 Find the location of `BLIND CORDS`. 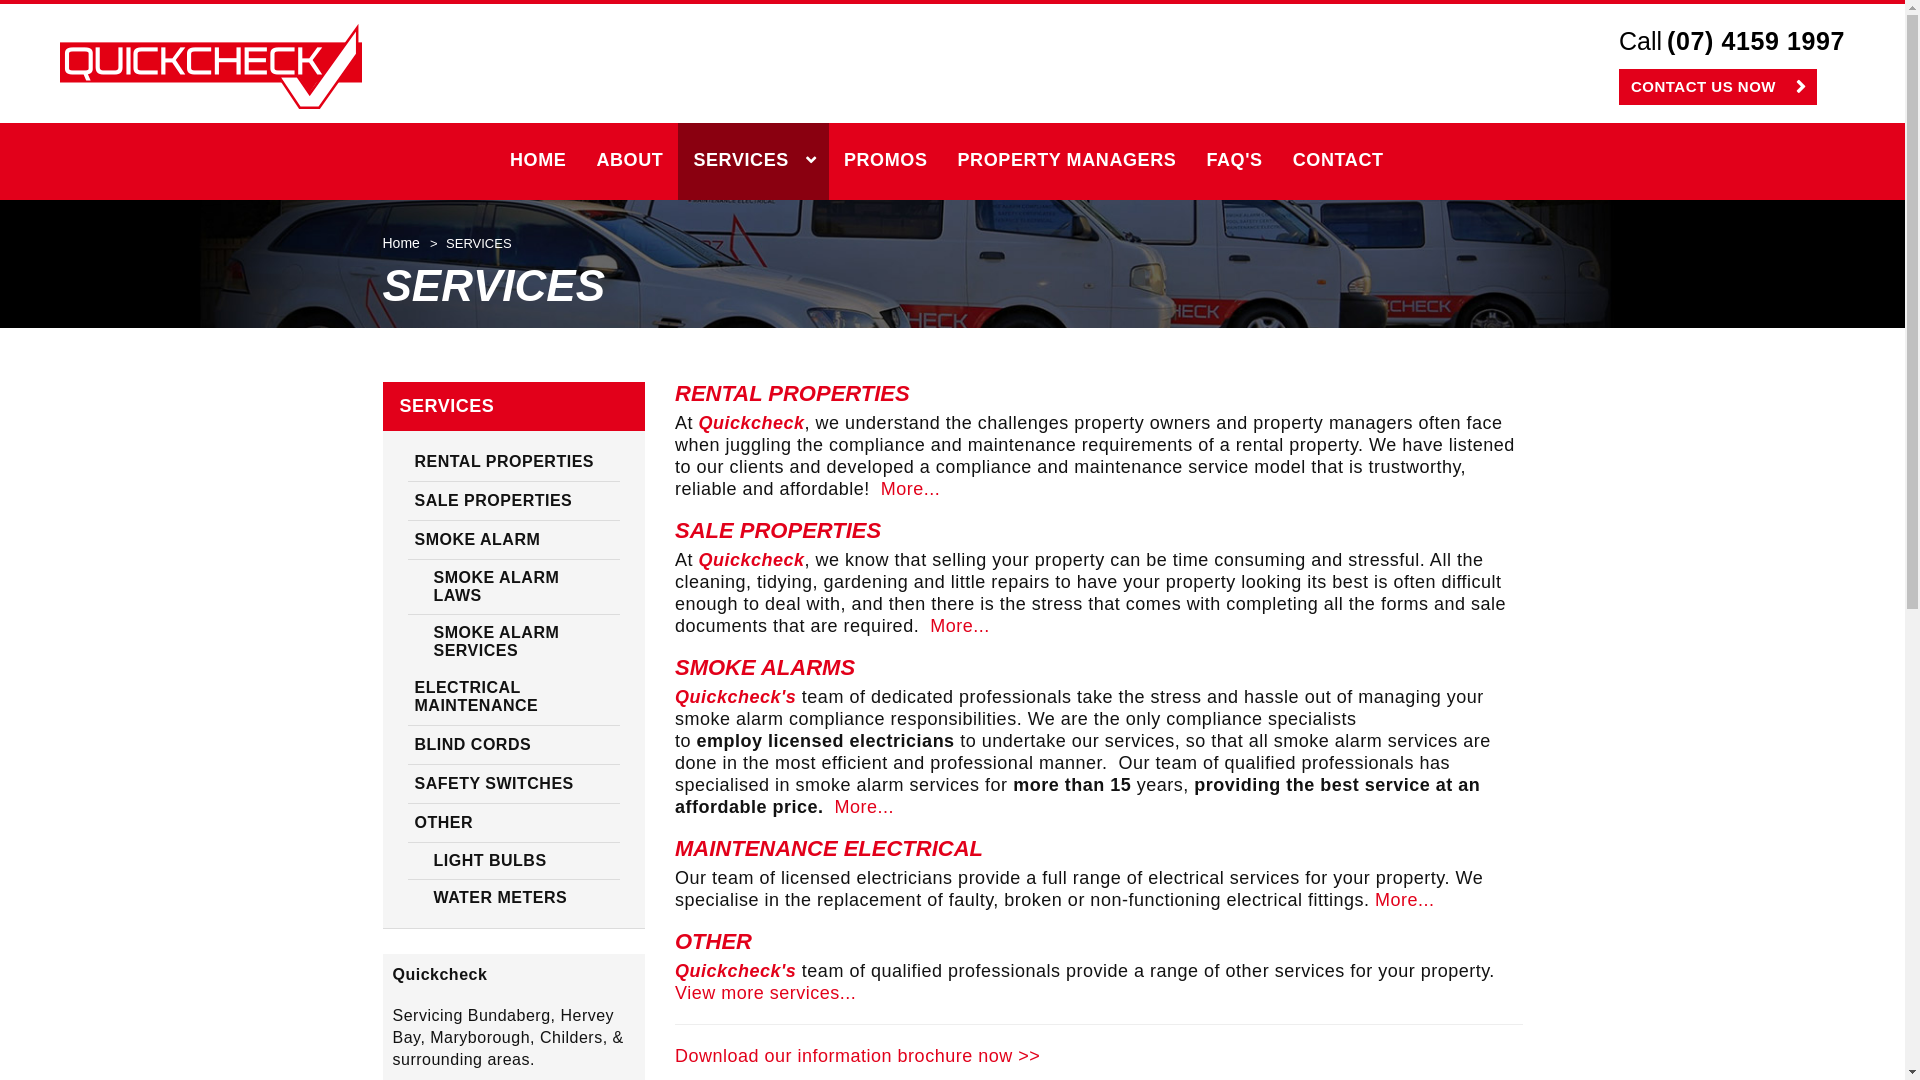

BLIND CORDS is located at coordinates (514, 746).